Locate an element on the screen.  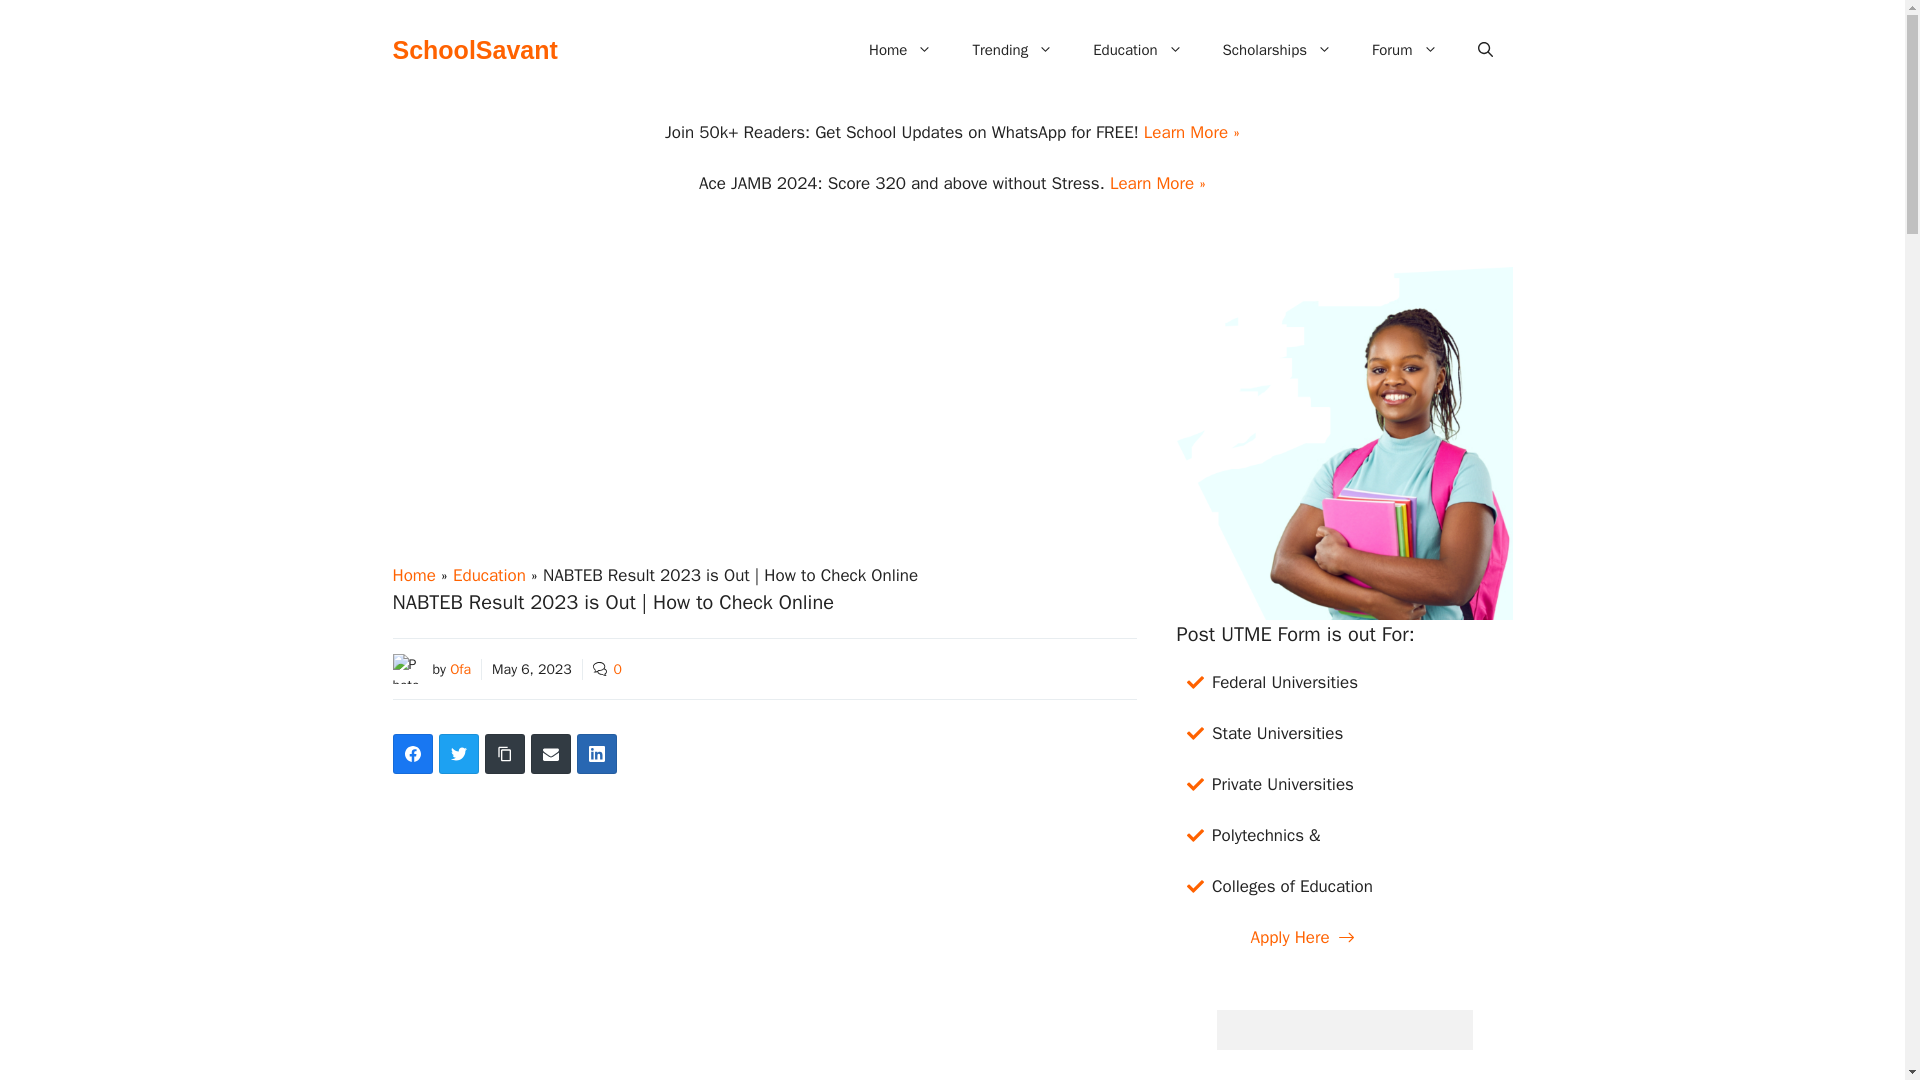
SchoolSavant is located at coordinates (474, 49).